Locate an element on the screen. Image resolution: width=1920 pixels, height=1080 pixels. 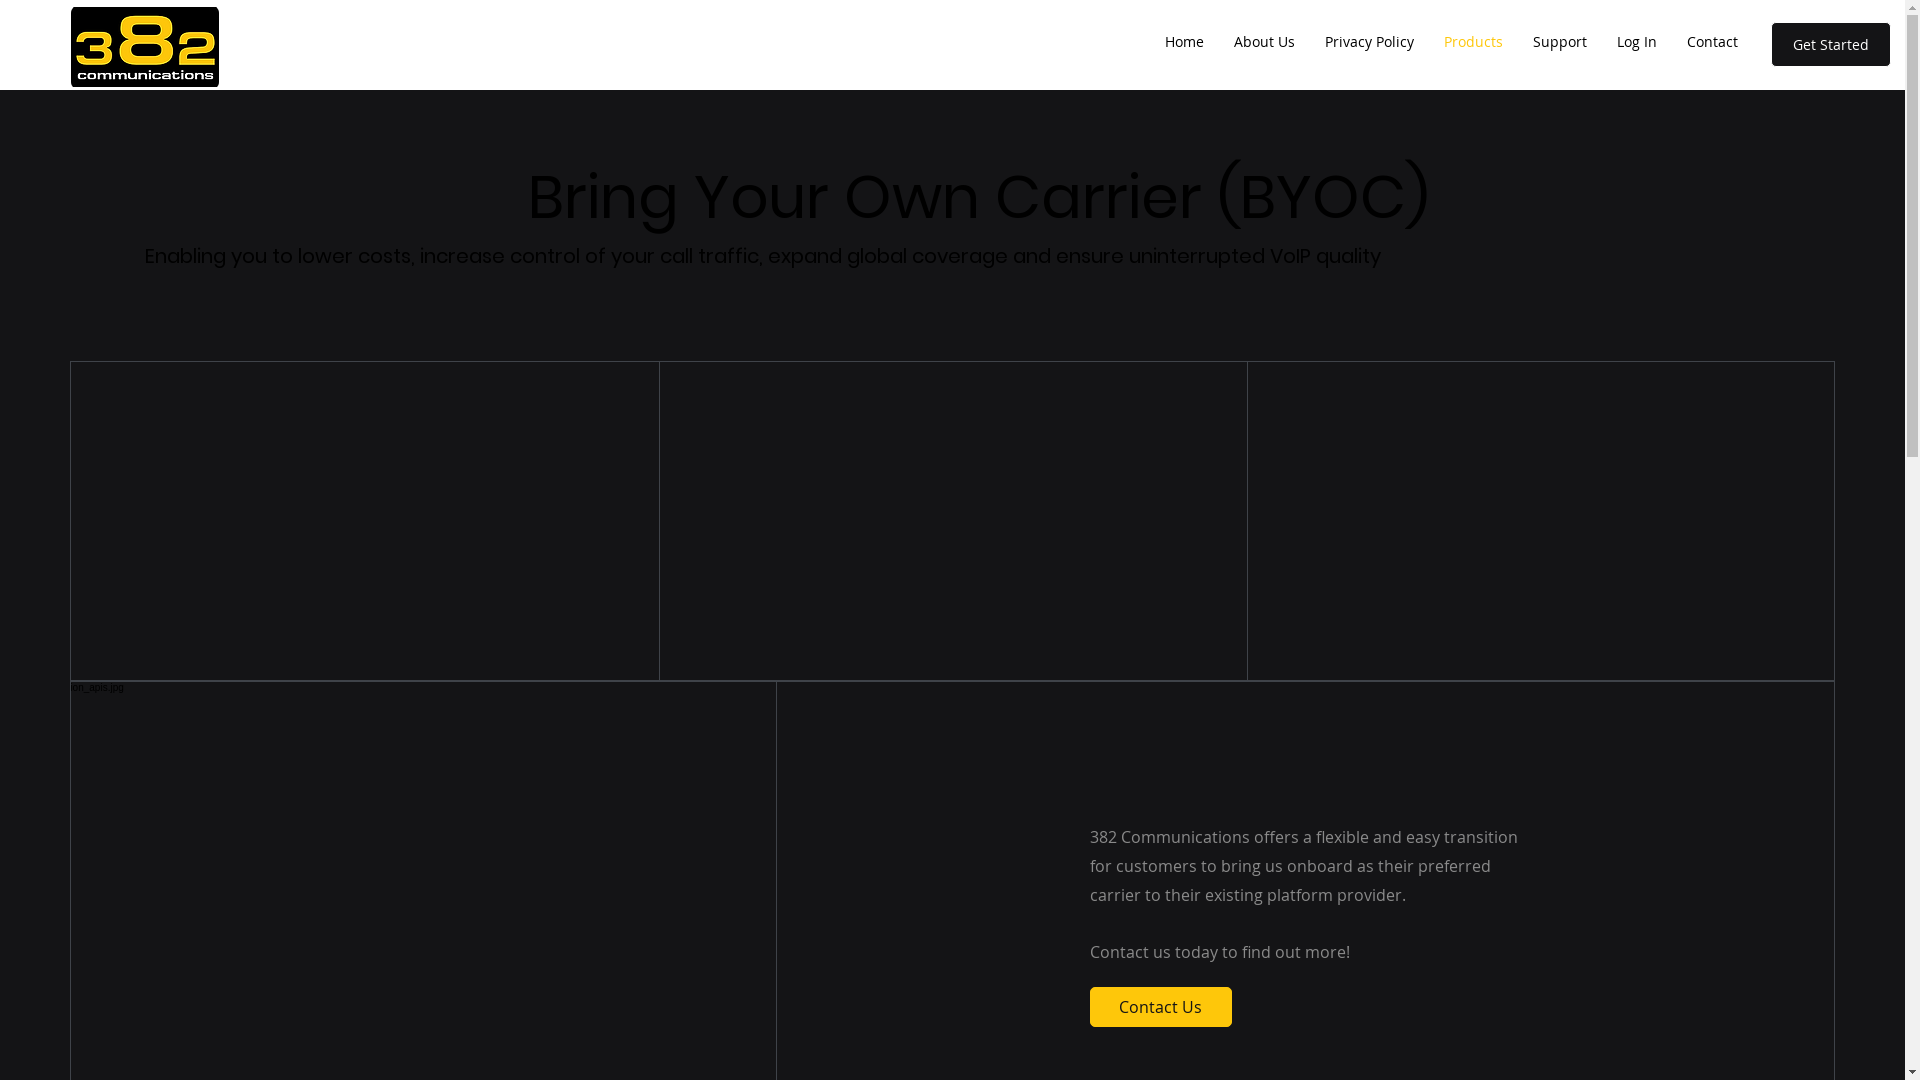
Products is located at coordinates (1474, 42).